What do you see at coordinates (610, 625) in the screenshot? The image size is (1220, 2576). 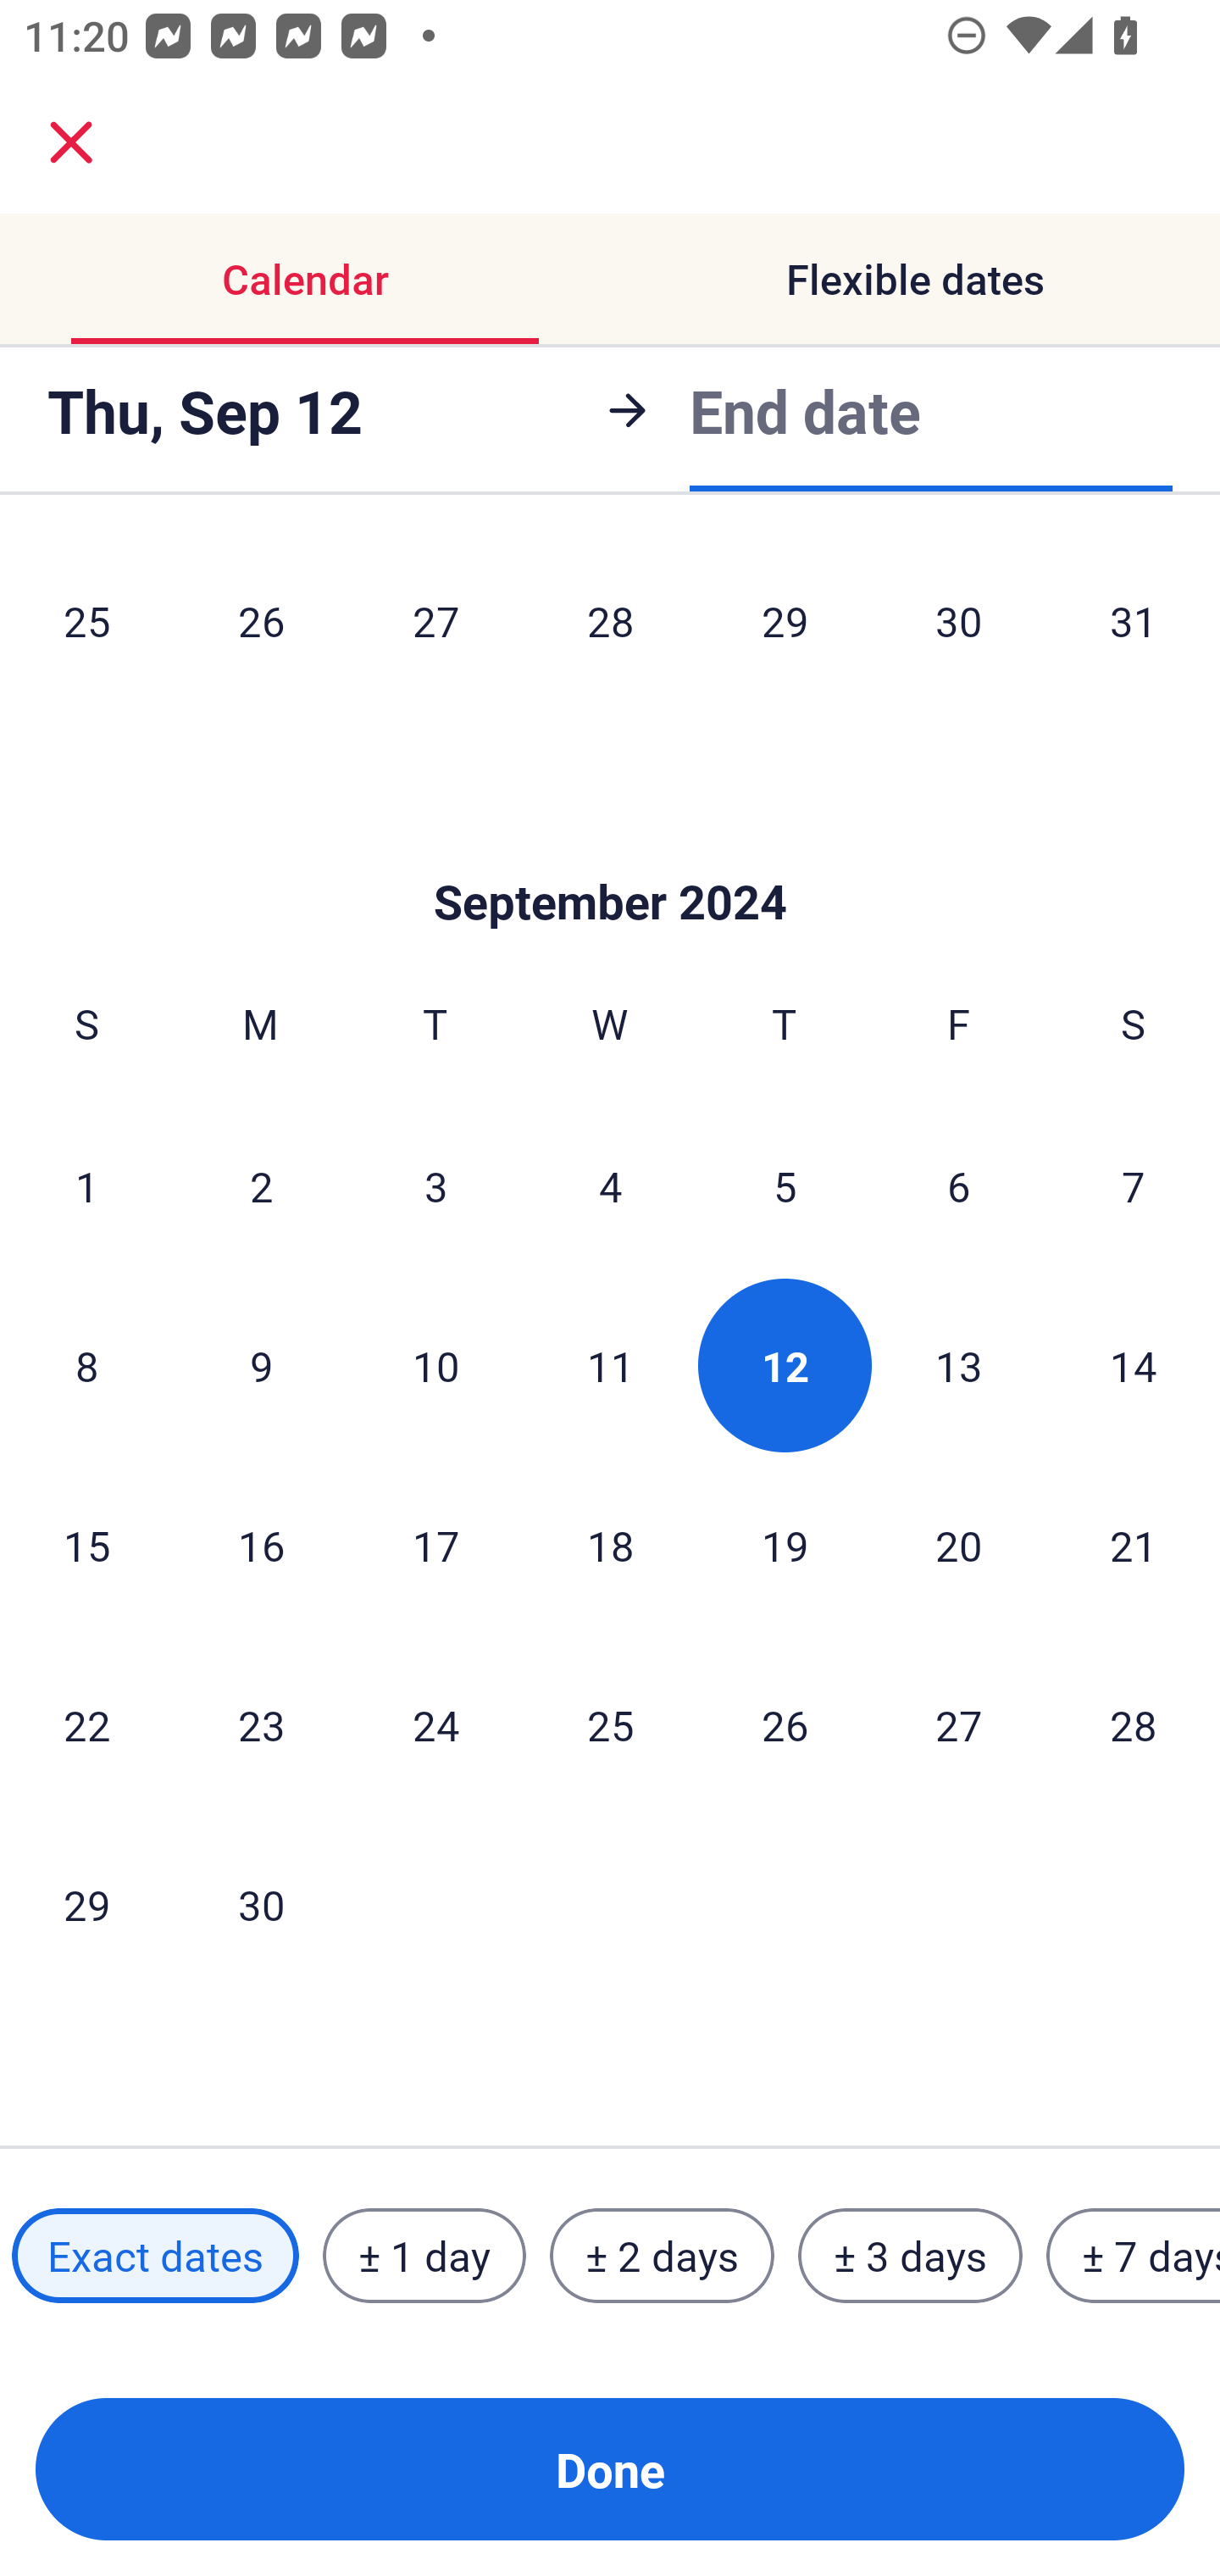 I see `28 Wednesday, August 28, 2024` at bounding box center [610, 625].